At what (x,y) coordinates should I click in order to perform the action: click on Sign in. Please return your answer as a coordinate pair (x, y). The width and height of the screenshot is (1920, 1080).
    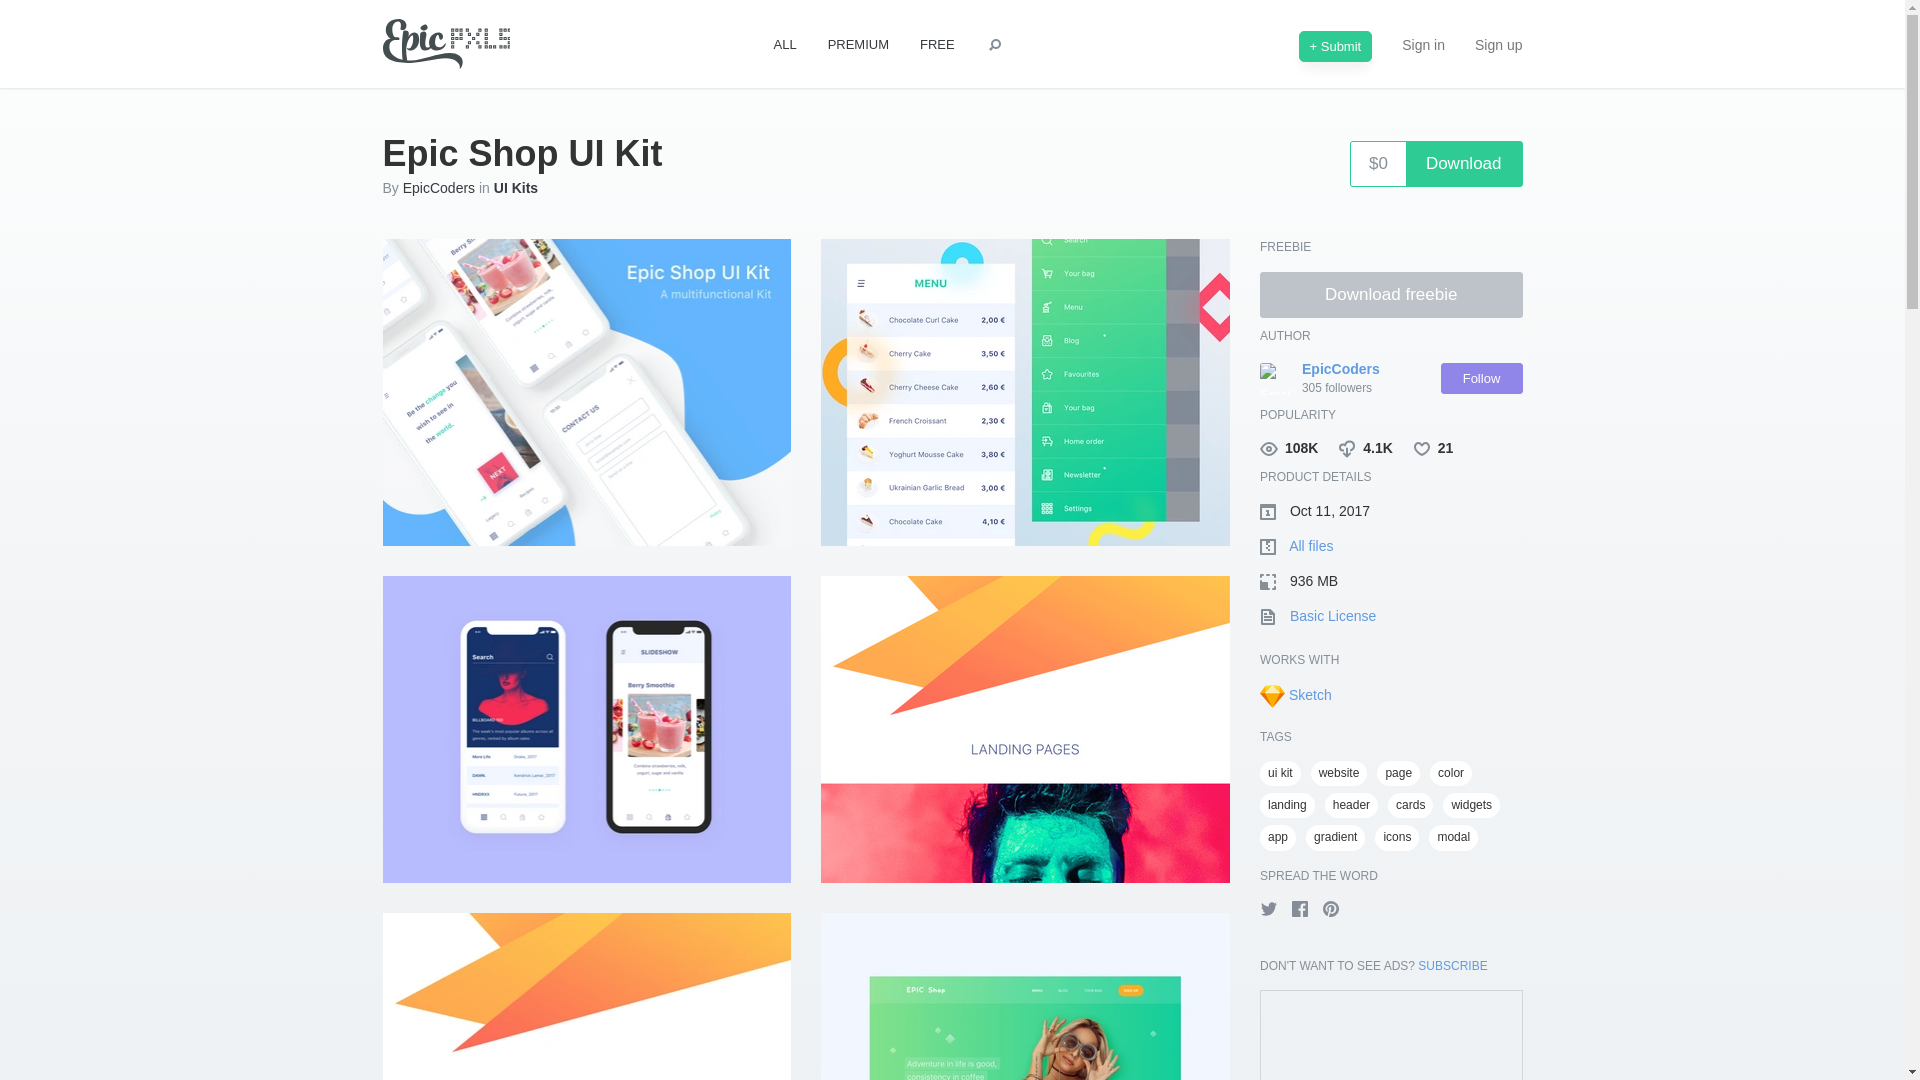
    Looking at the image, I should click on (1422, 44).